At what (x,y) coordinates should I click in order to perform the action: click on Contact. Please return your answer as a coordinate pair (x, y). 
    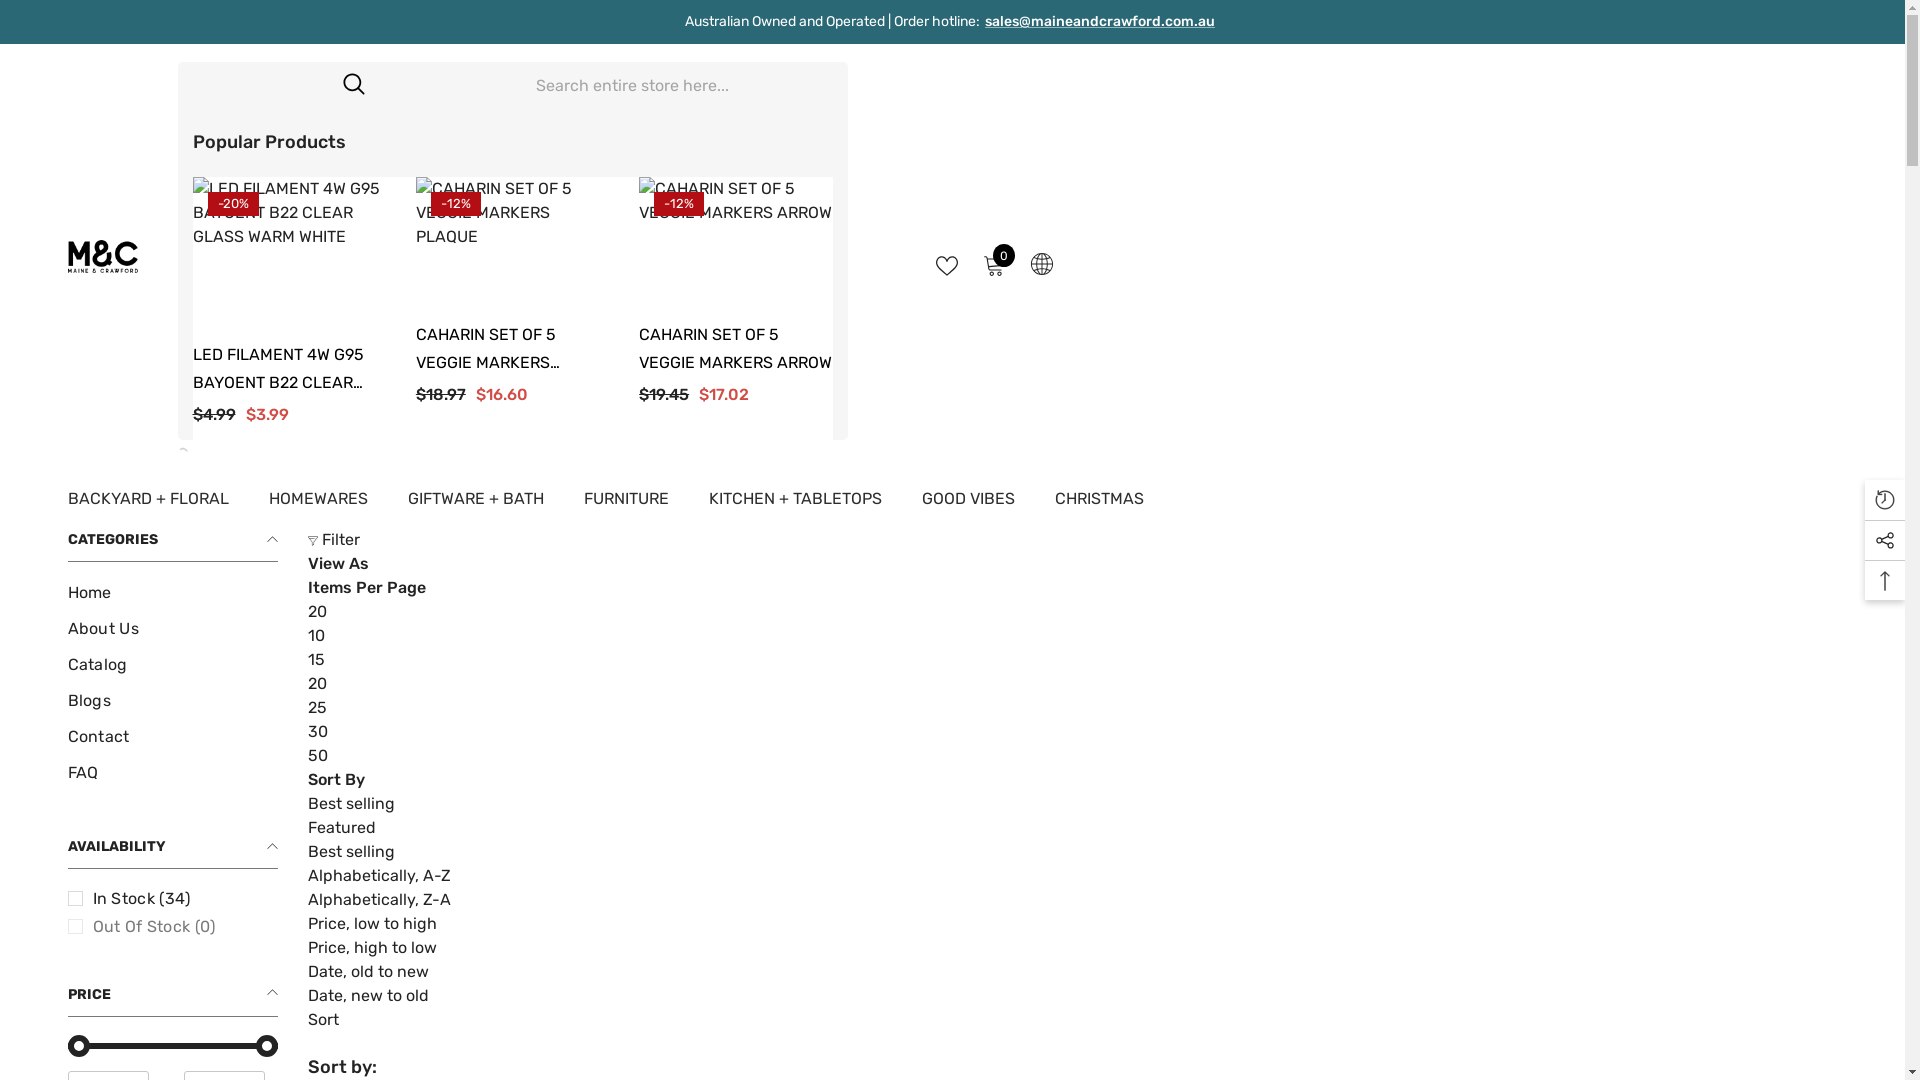
    Looking at the image, I should click on (99, 737).